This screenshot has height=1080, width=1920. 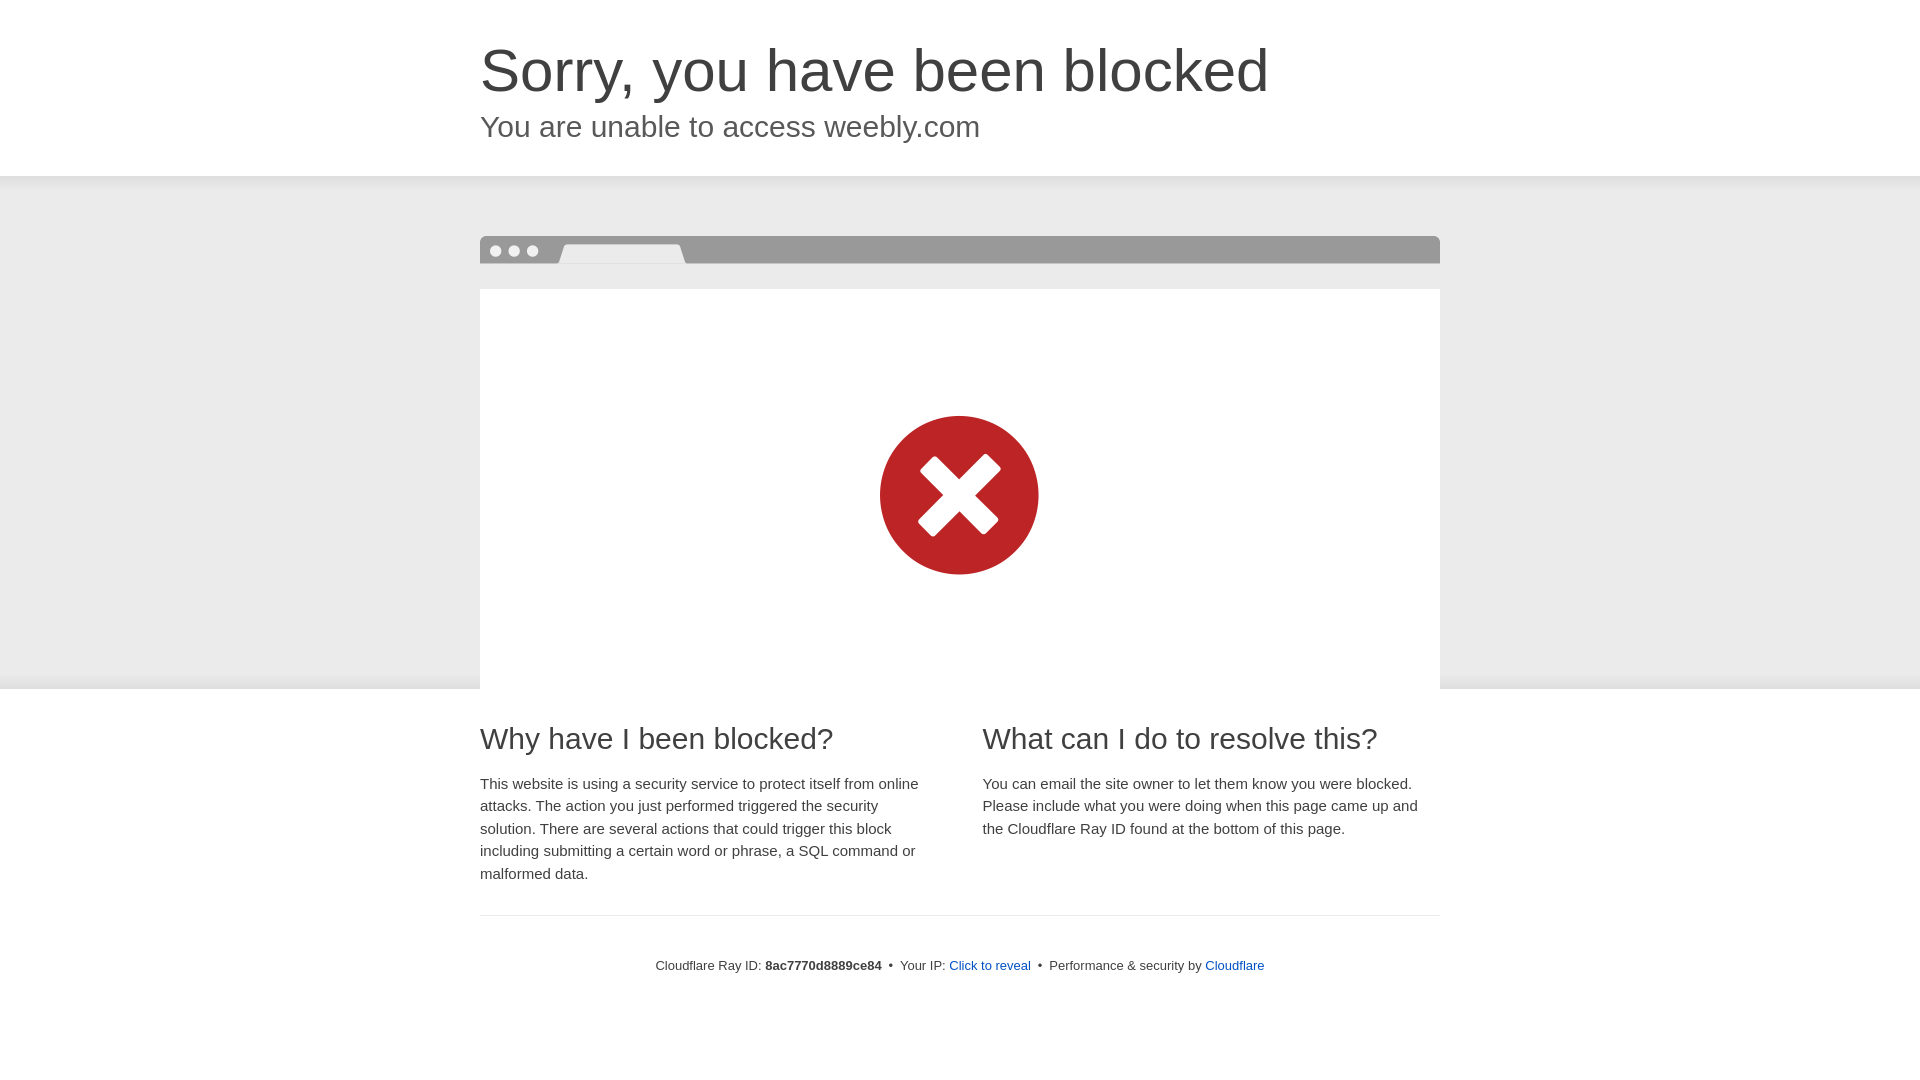 I want to click on Click to reveal, so click(x=990, y=966).